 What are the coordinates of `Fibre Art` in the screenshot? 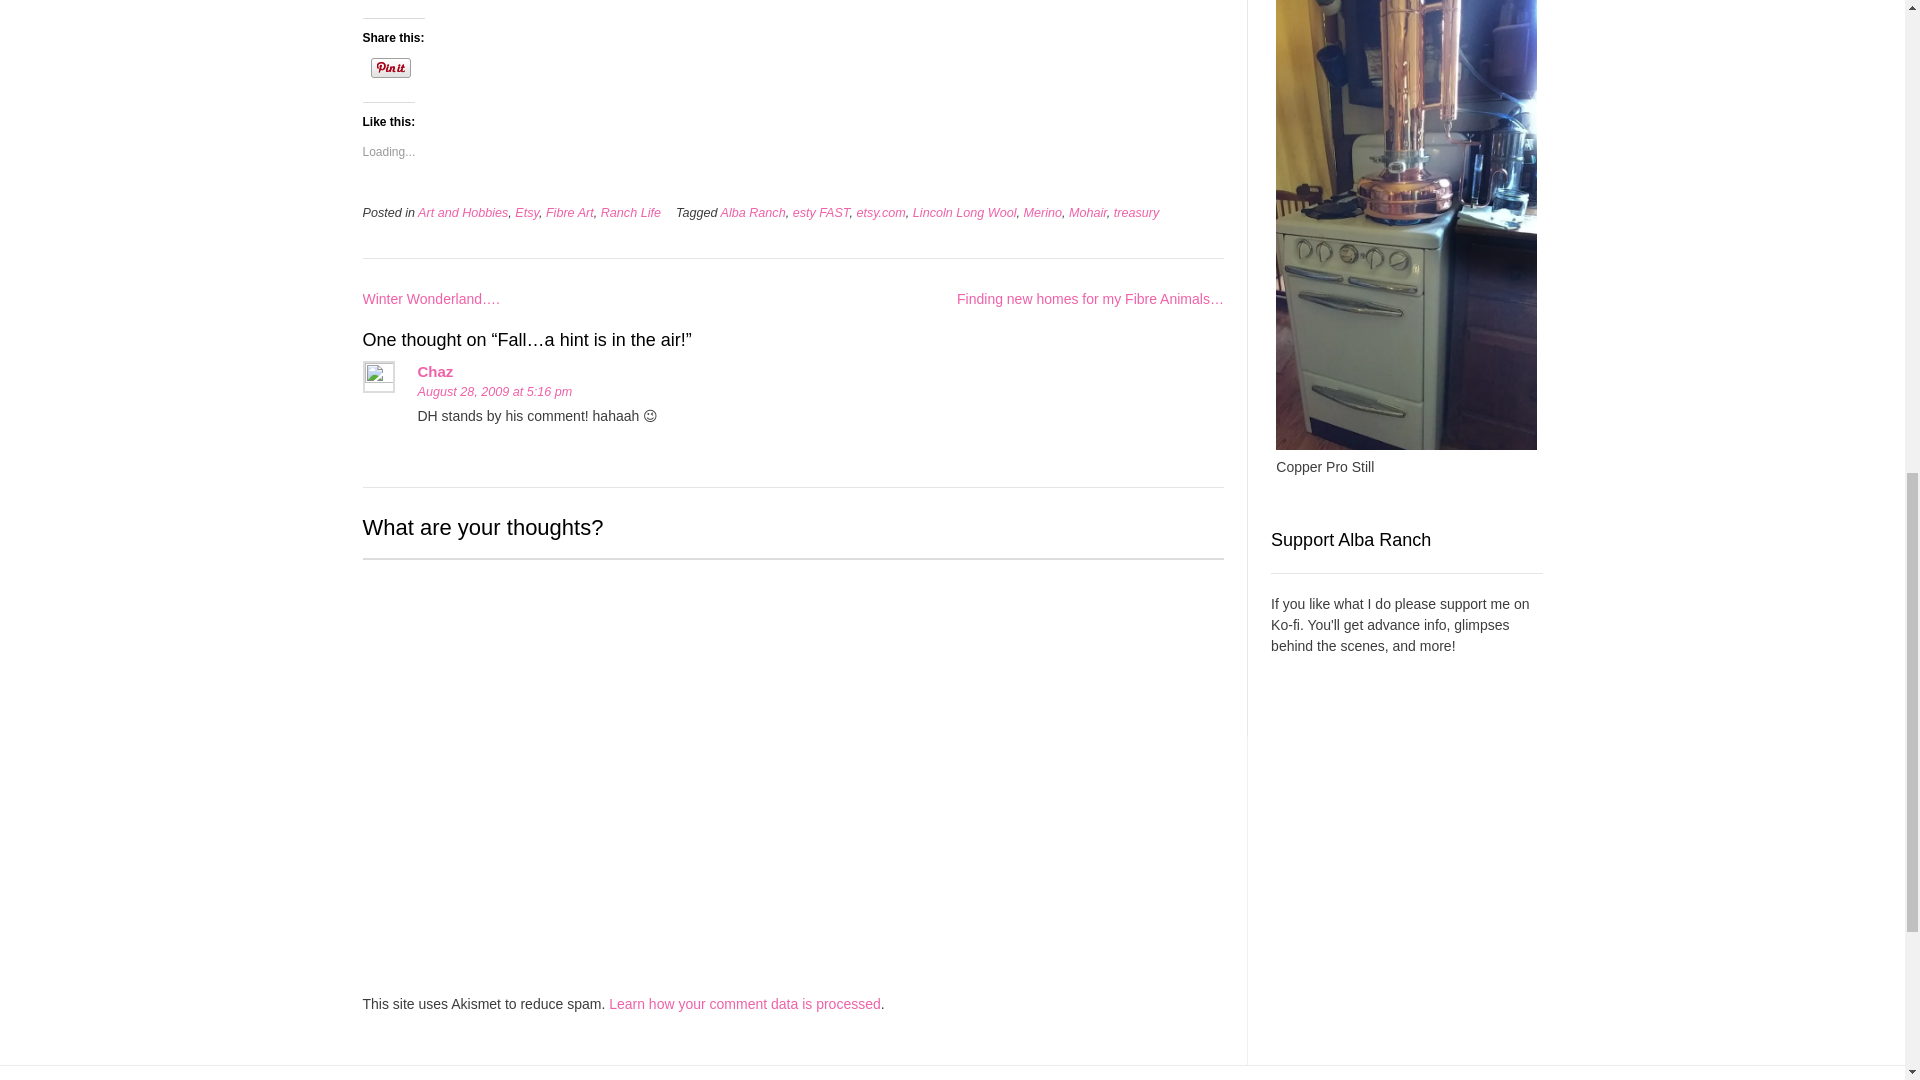 It's located at (569, 213).